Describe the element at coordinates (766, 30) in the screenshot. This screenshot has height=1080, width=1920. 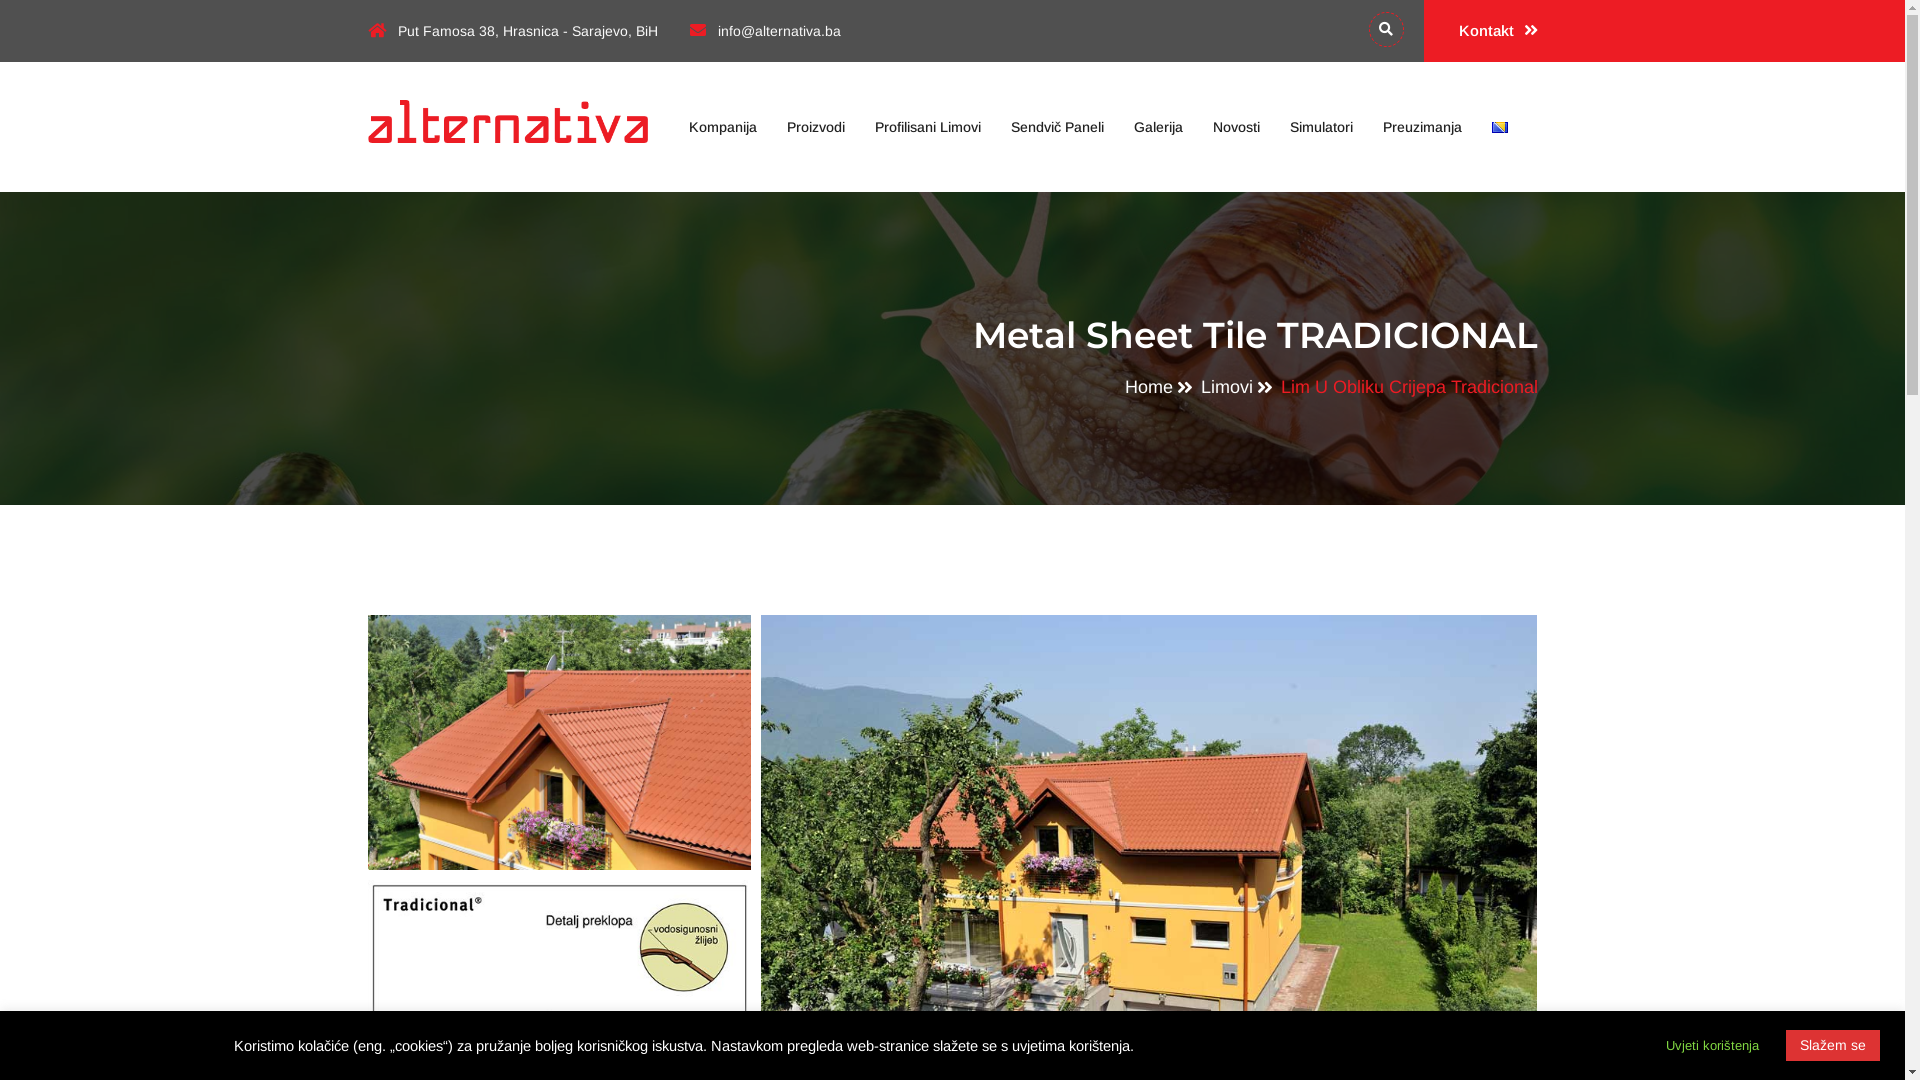
I see `info@alternativa.ba` at that location.